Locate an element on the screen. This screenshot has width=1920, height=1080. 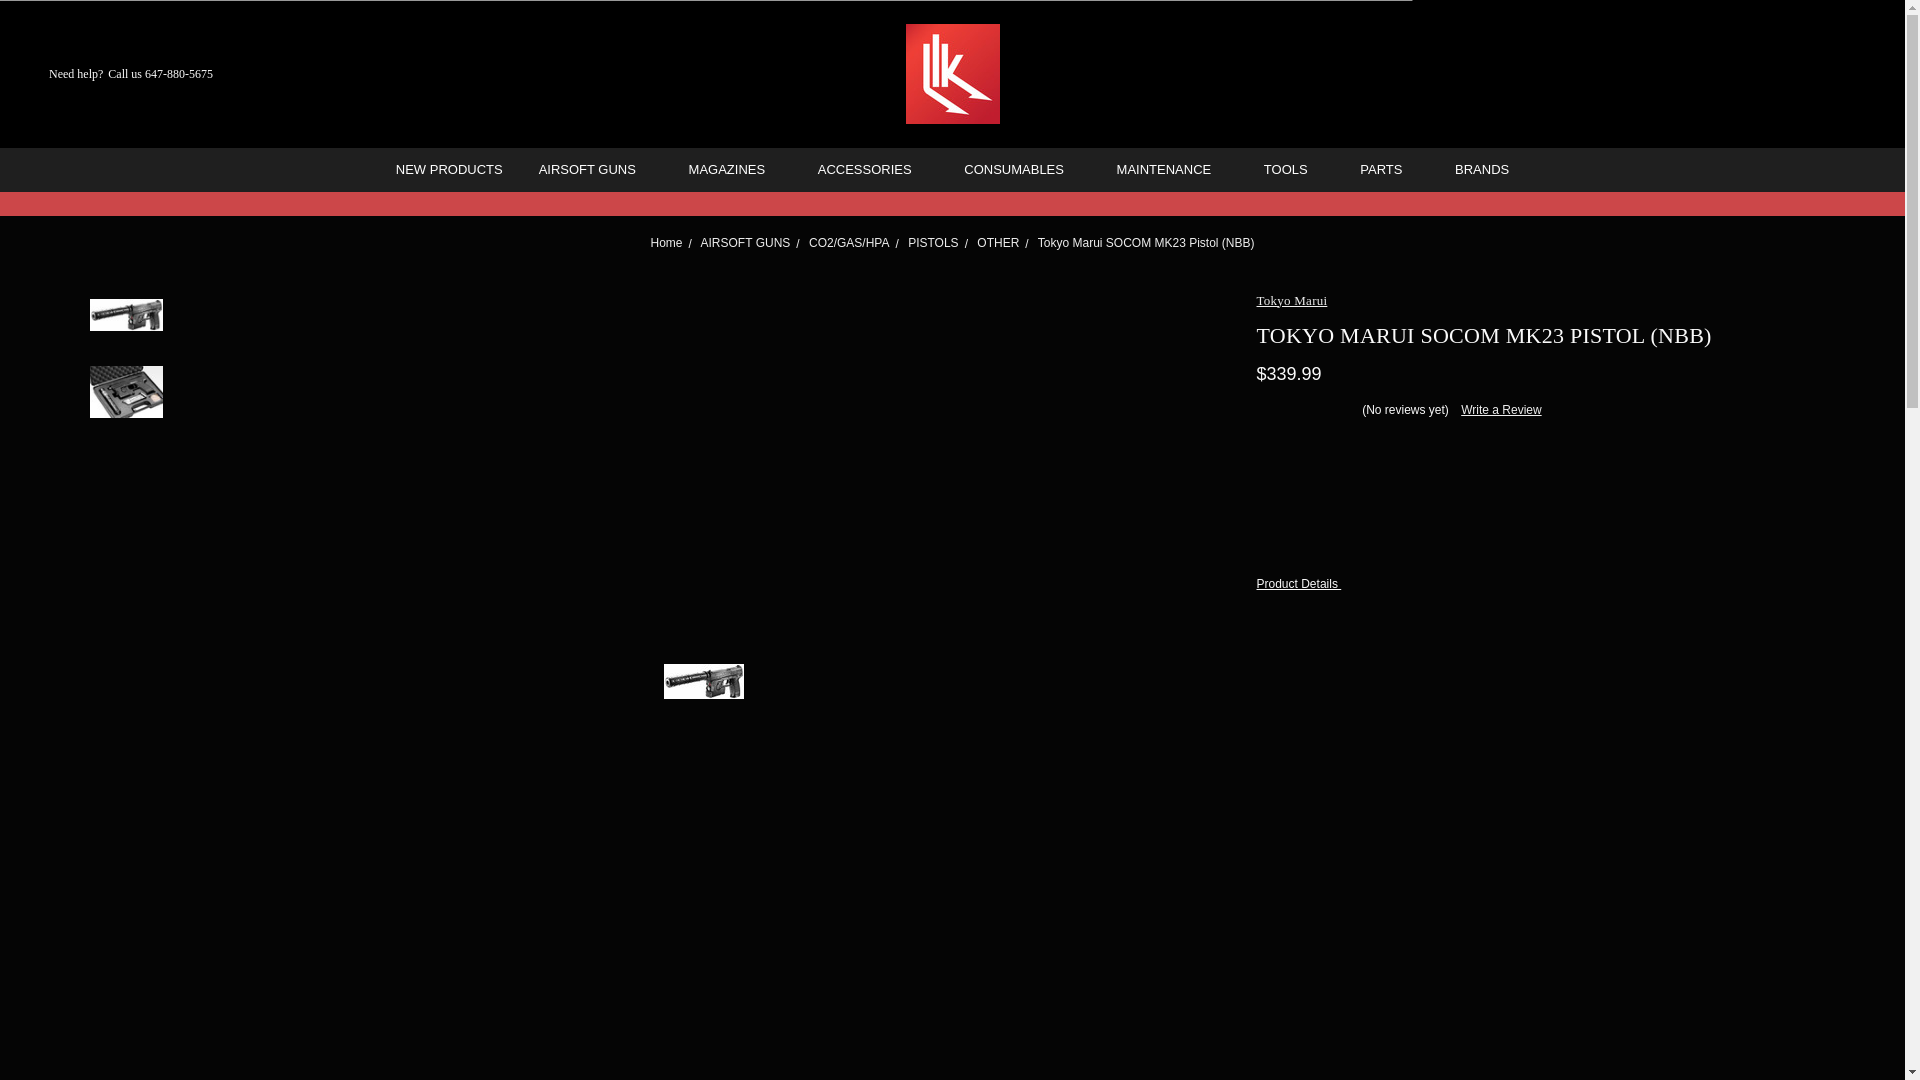
NEW PRODUCTS is located at coordinates (449, 170).